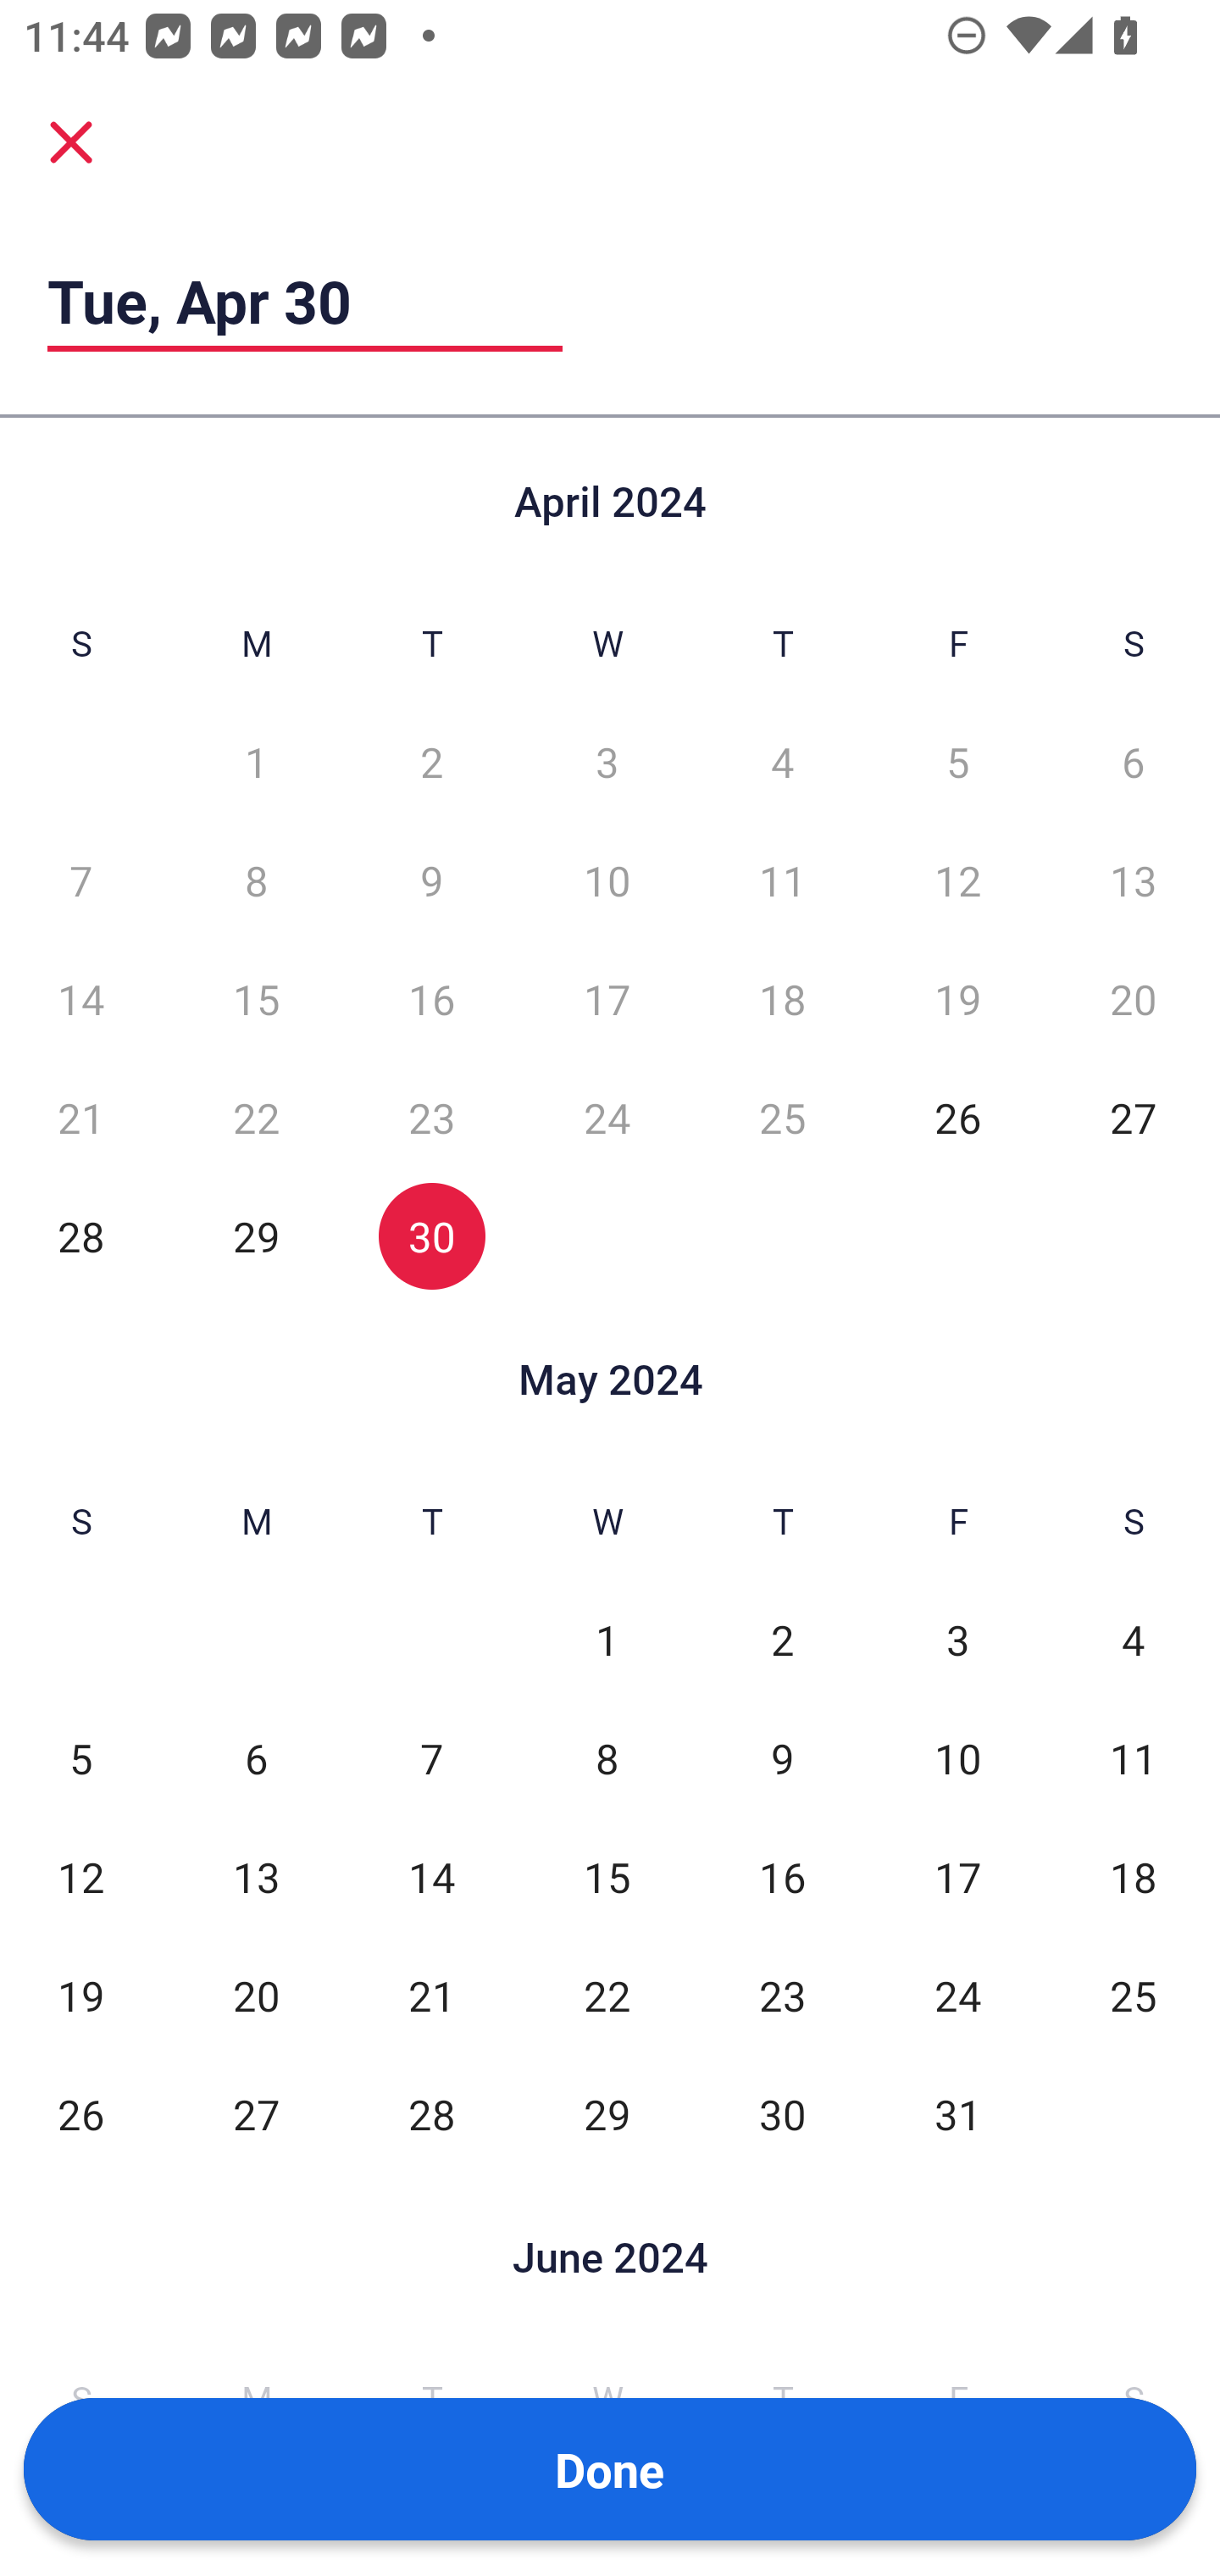  What do you see at coordinates (1134, 1878) in the screenshot?
I see `18 Sat, May 18, Not Selected` at bounding box center [1134, 1878].